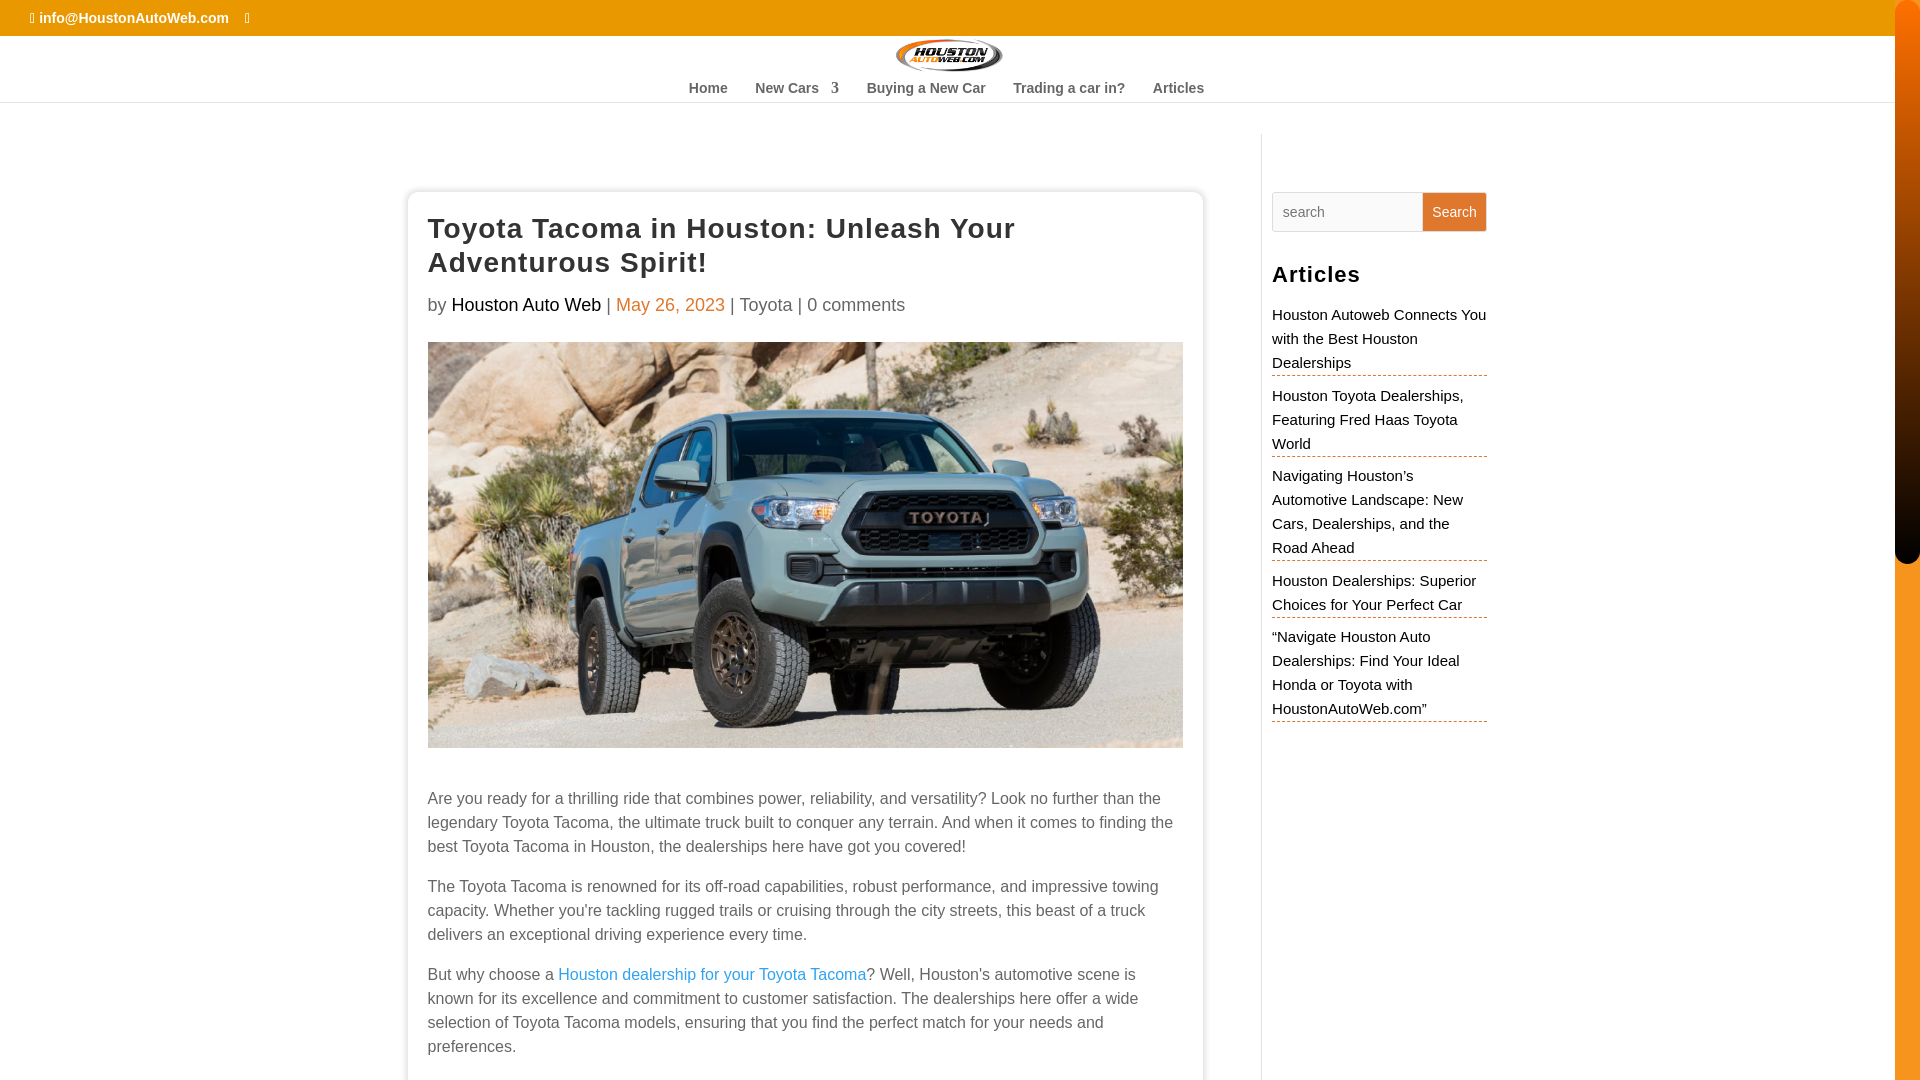 The width and height of the screenshot is (1920, 1080). Describe the element at coordinates (1178, 91) in the screenshot. I see `Articles` at that location.